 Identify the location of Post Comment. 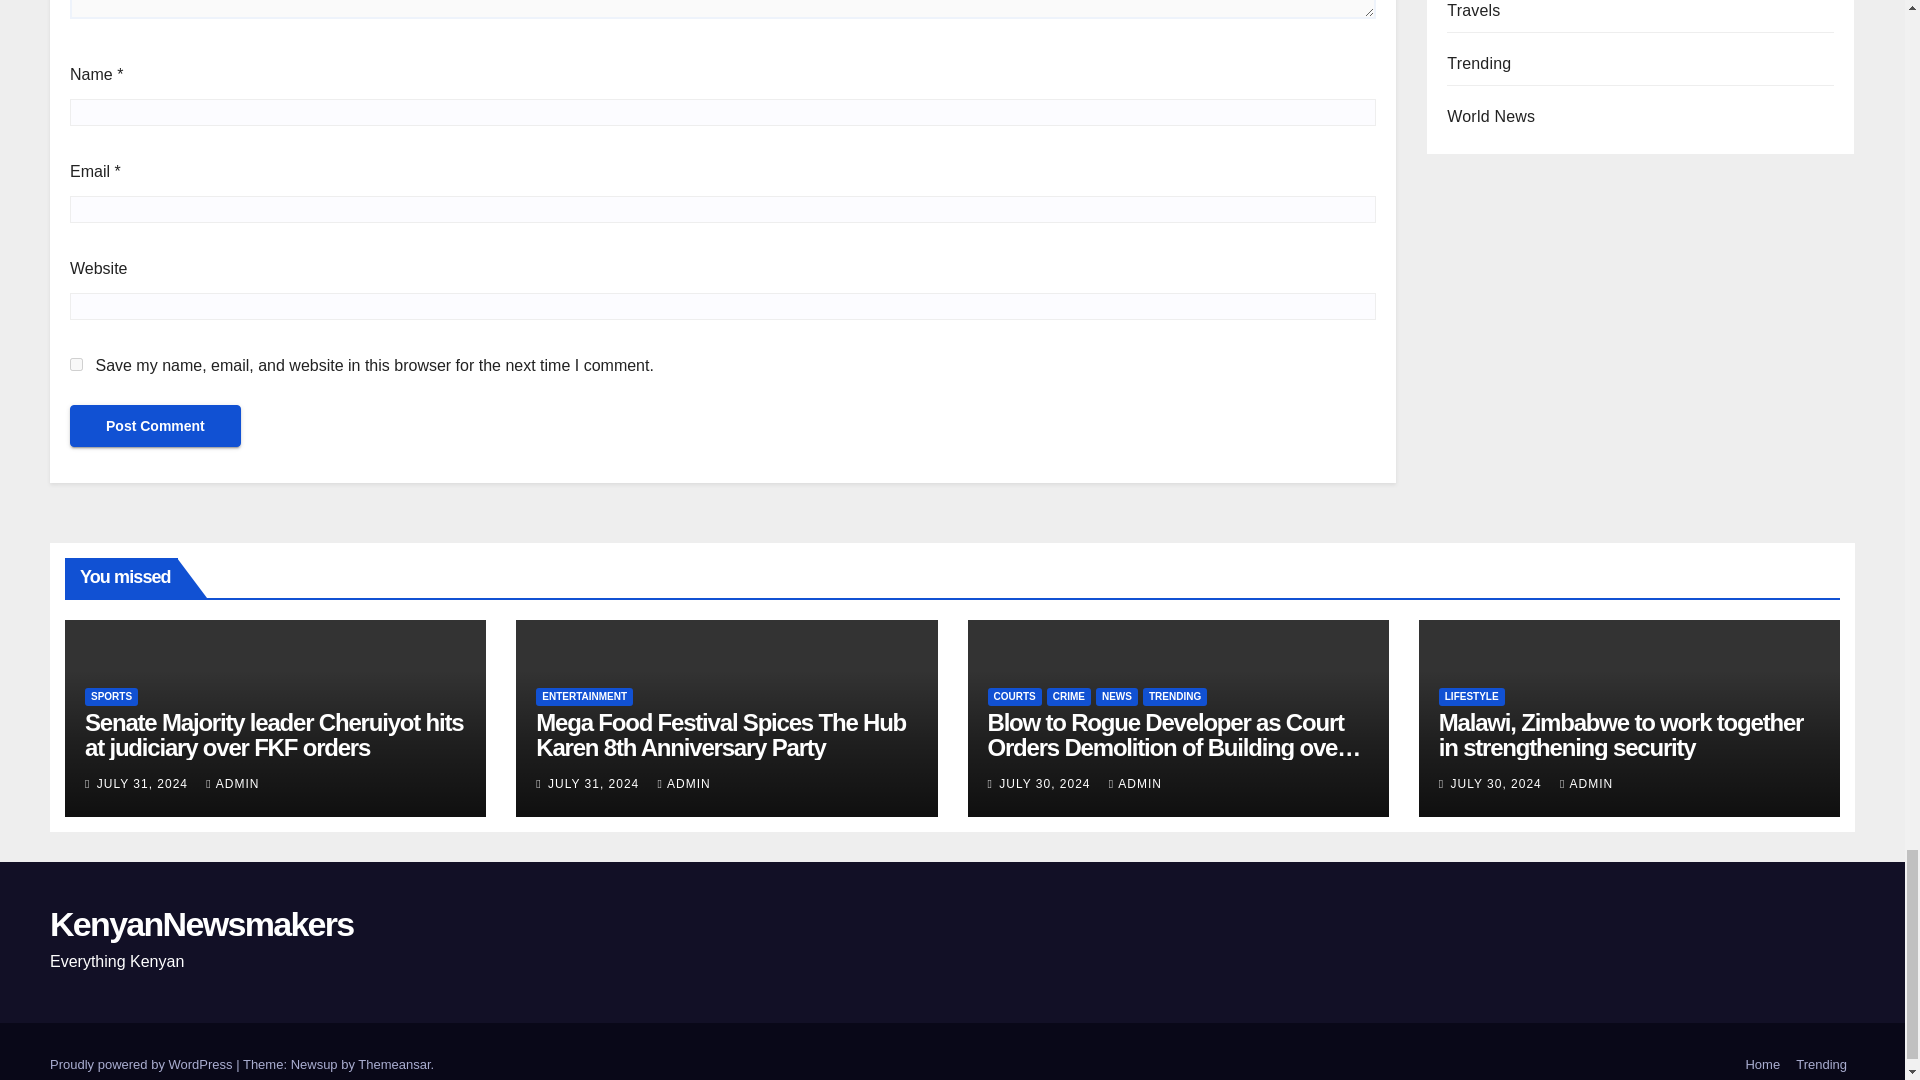
(155, 426).